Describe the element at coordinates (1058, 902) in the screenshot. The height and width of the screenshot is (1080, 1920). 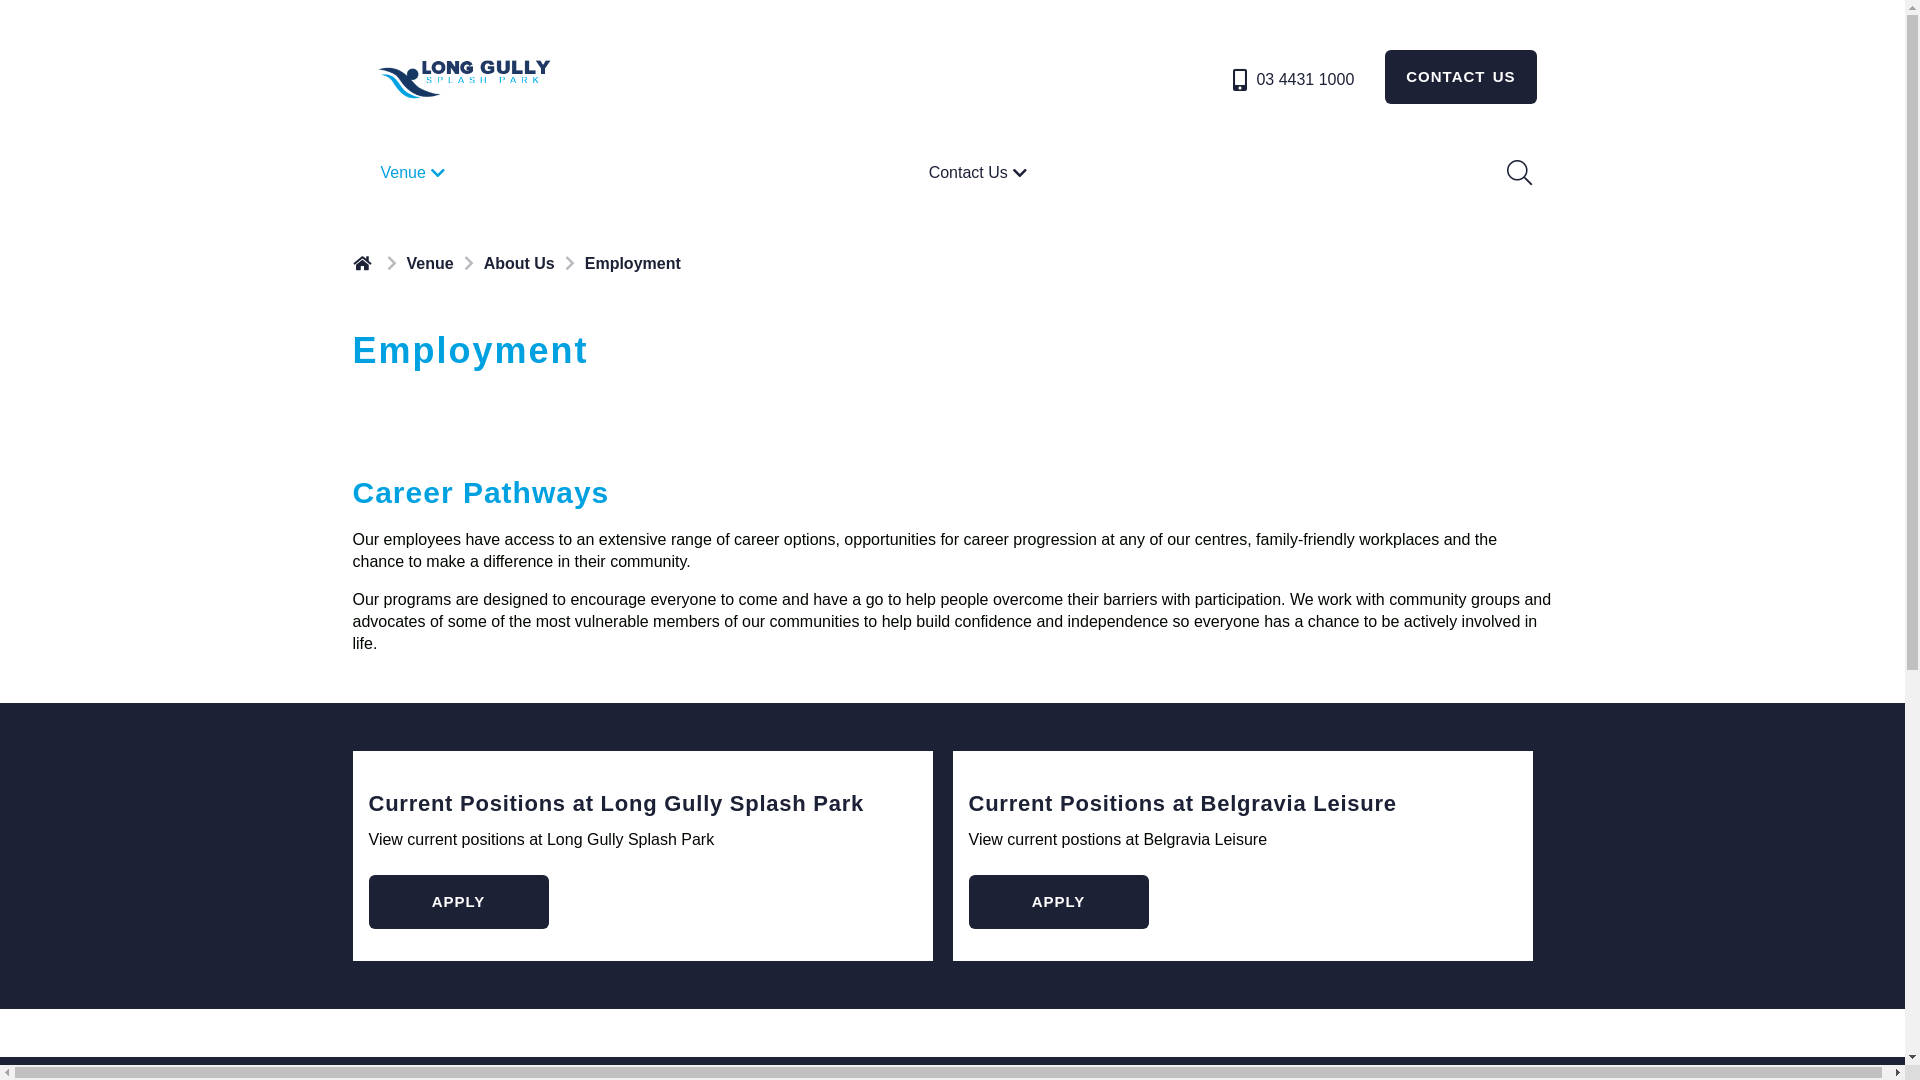
I see `APPLY` at that location.